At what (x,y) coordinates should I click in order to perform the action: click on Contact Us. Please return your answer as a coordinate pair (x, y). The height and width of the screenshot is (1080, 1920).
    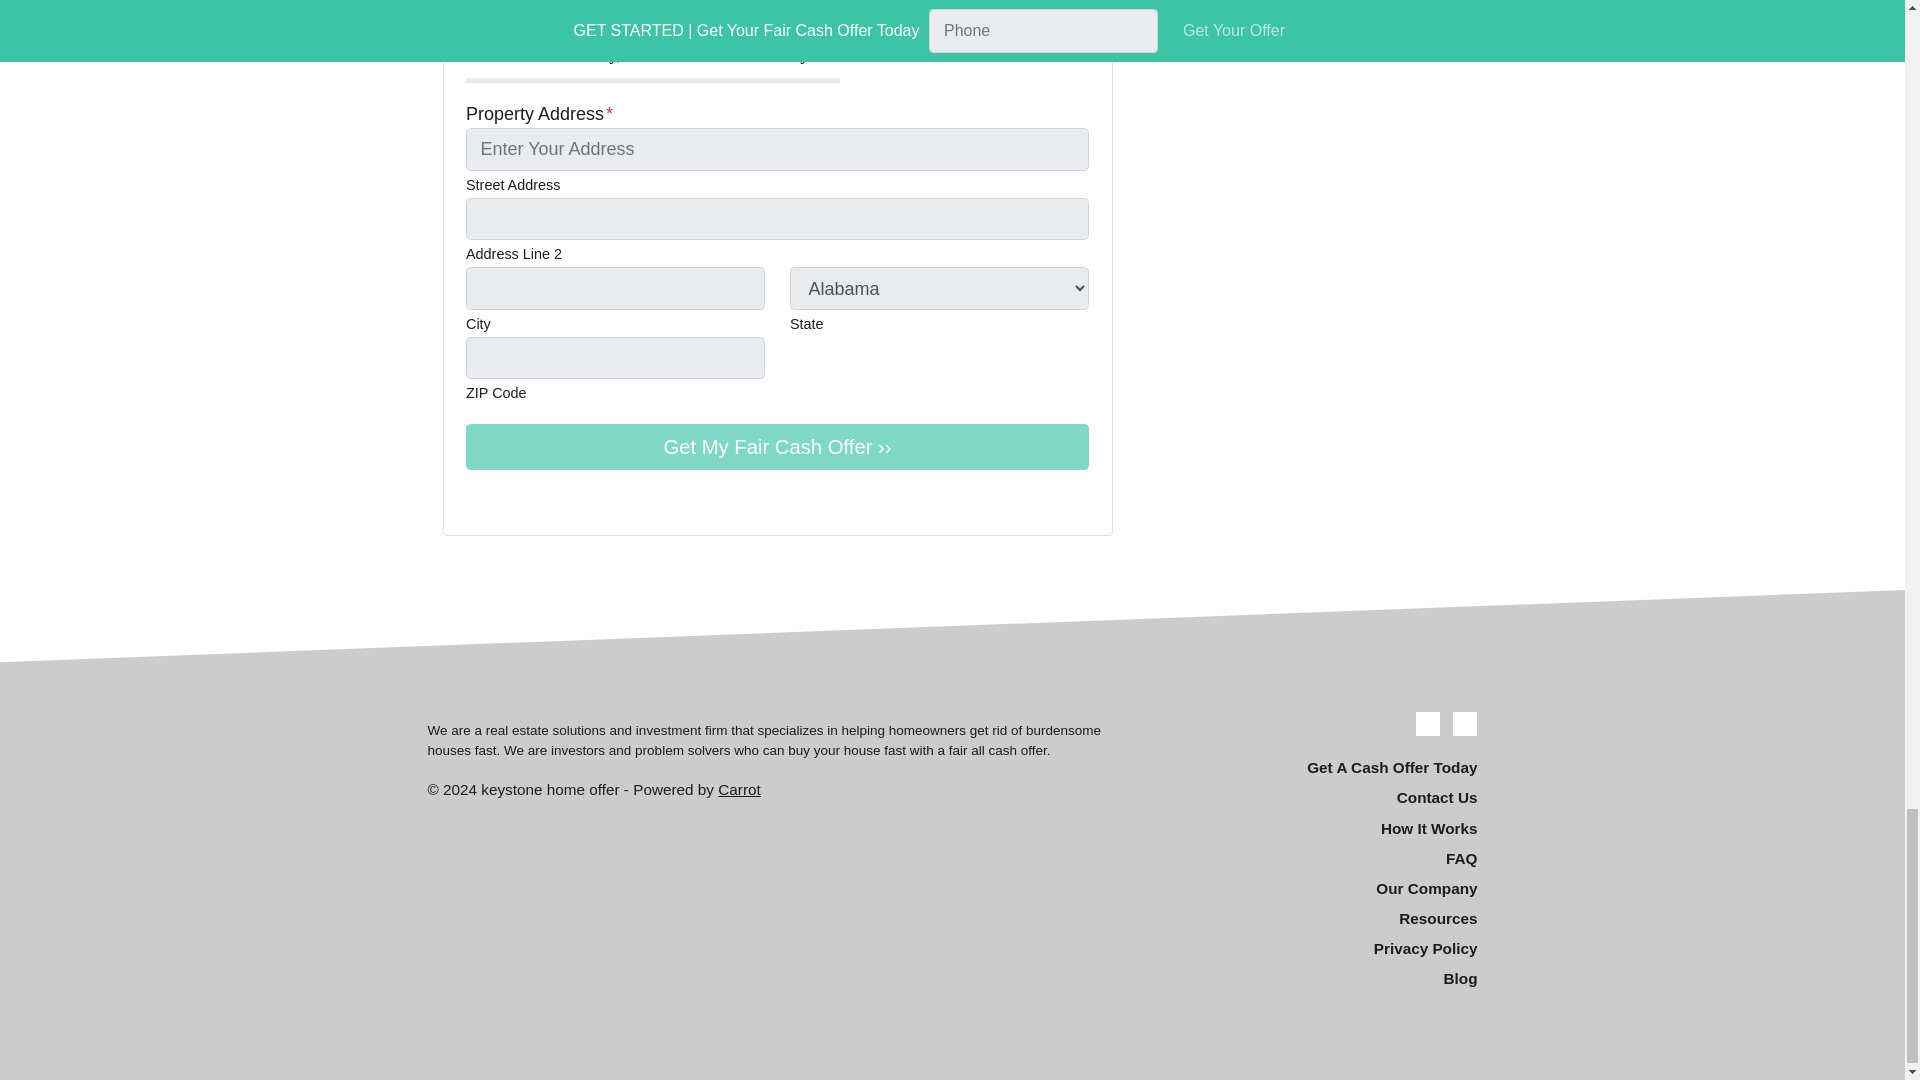
    Looking at the image, I should click on (1313, 799).